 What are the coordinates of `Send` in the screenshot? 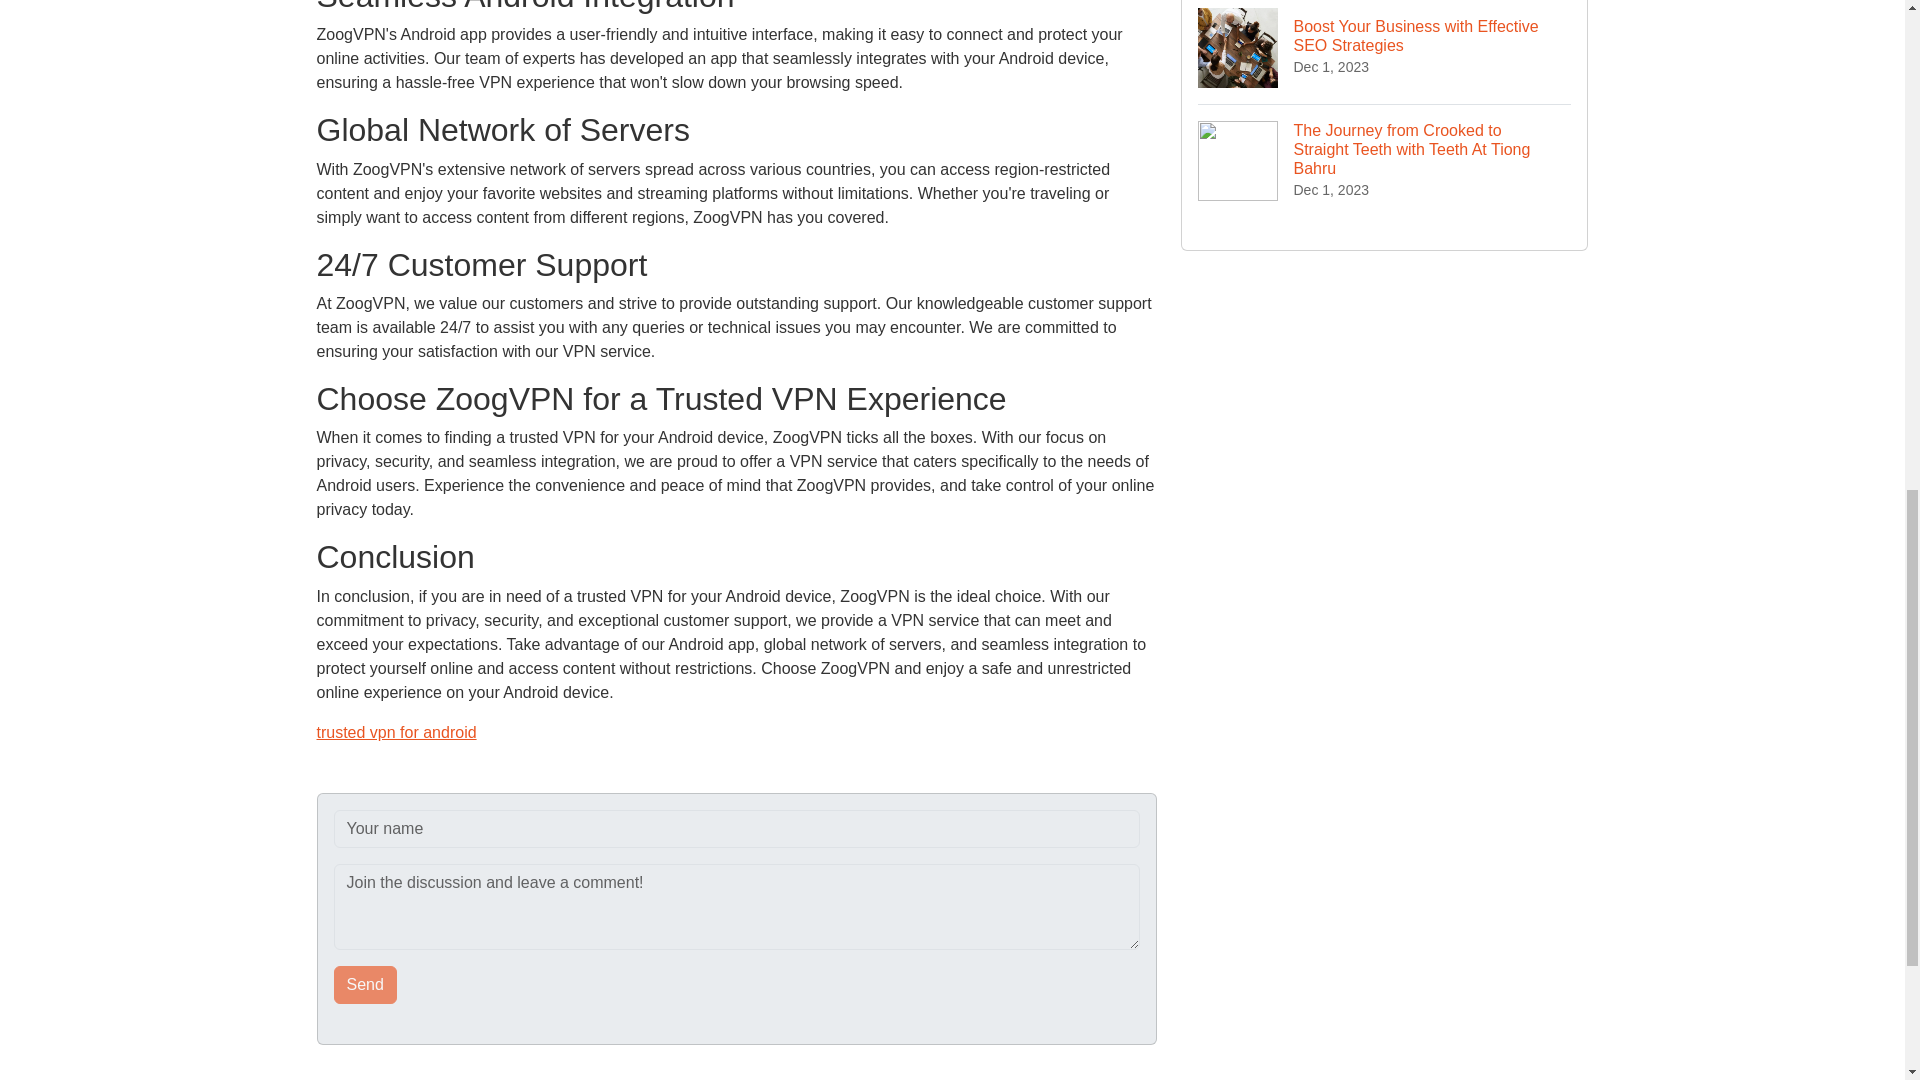 It's located at (366, 984).